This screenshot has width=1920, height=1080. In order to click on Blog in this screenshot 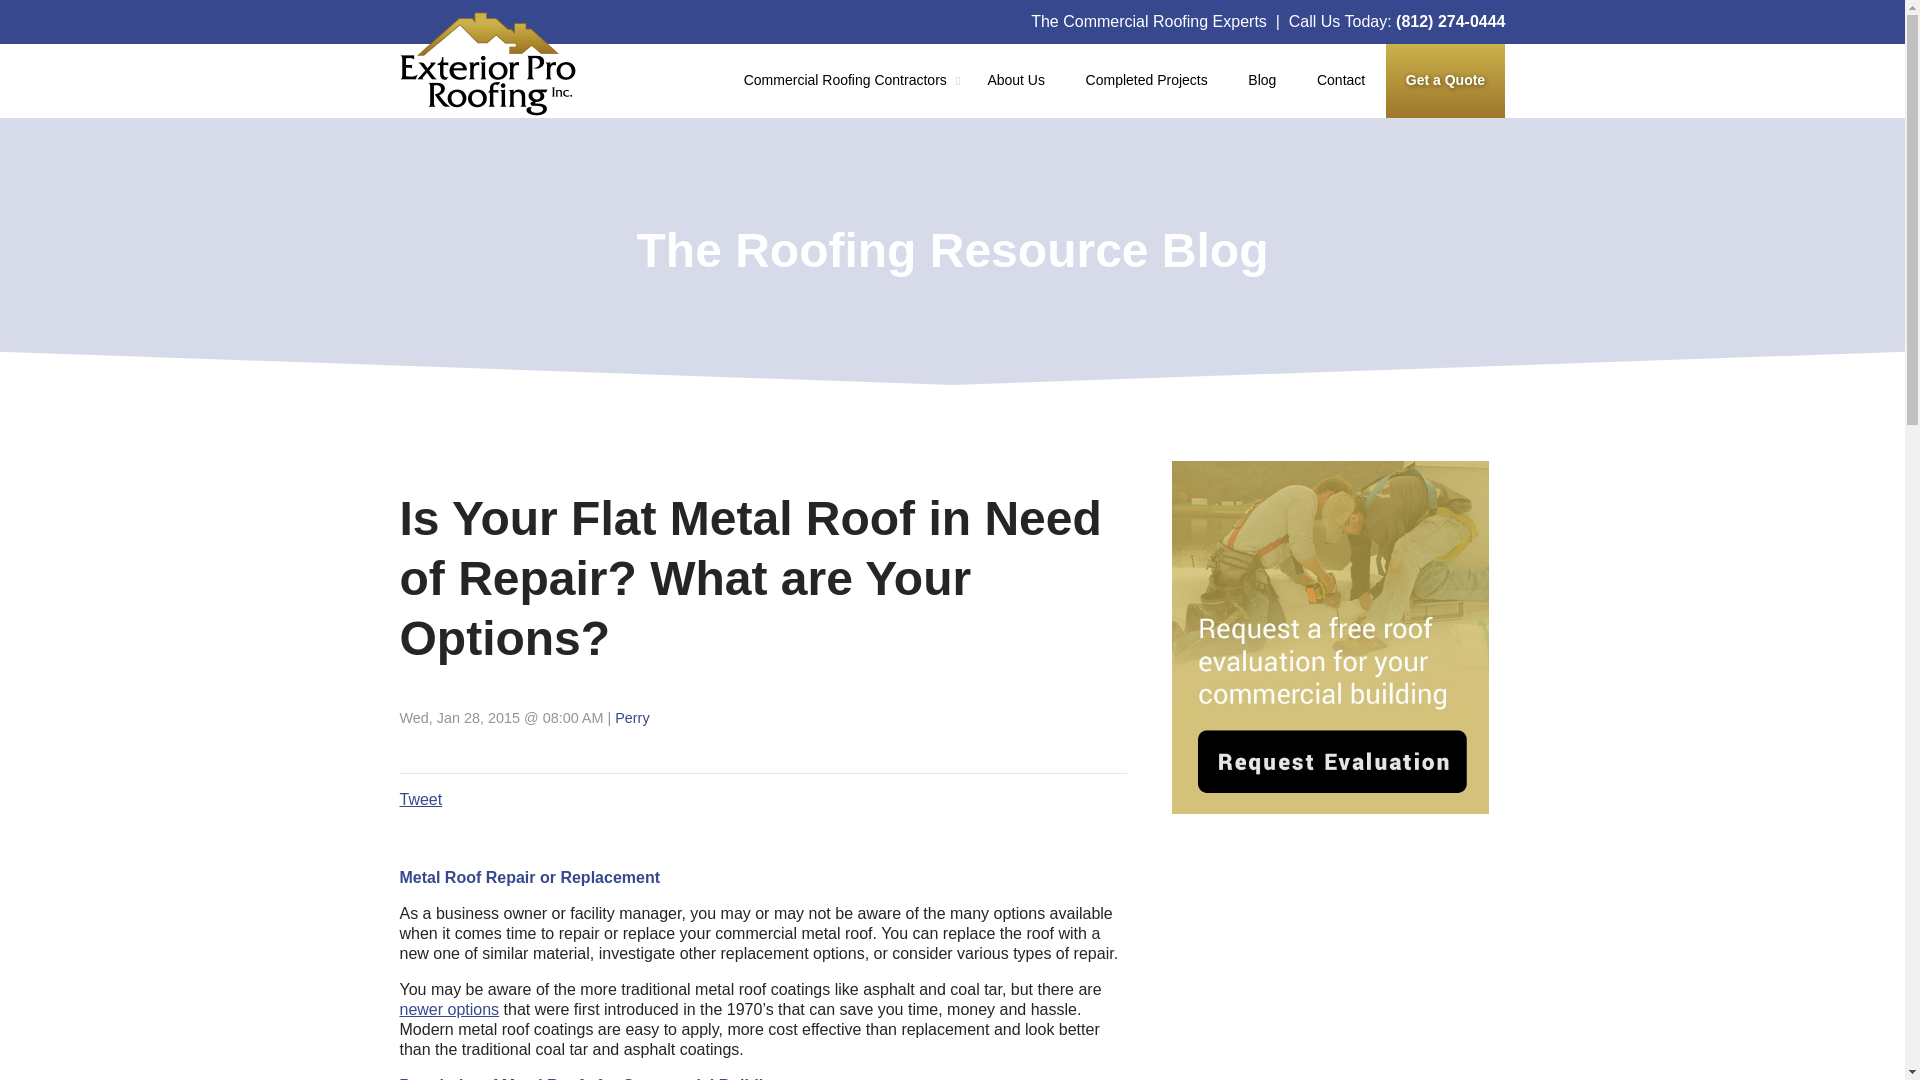, I will do `click(1262, 80)`.